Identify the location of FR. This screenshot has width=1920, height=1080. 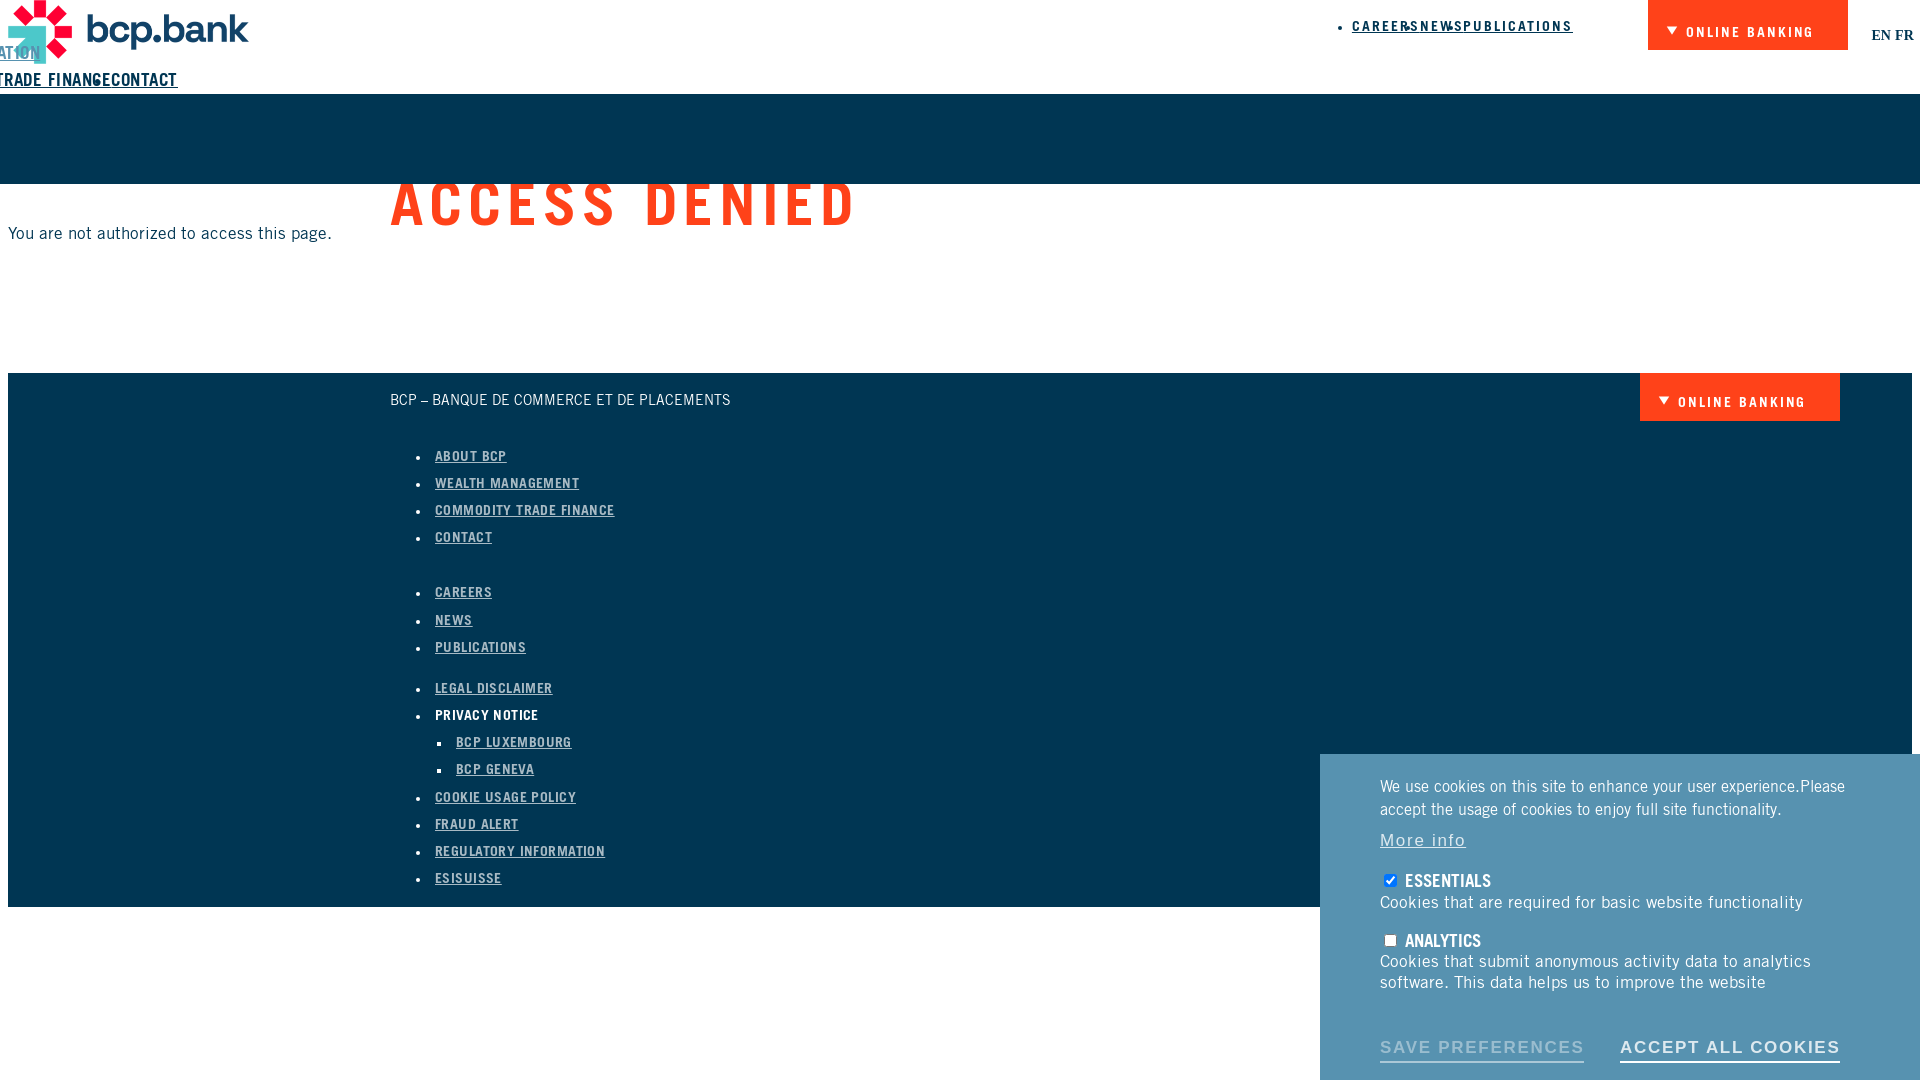
(1904, 36).